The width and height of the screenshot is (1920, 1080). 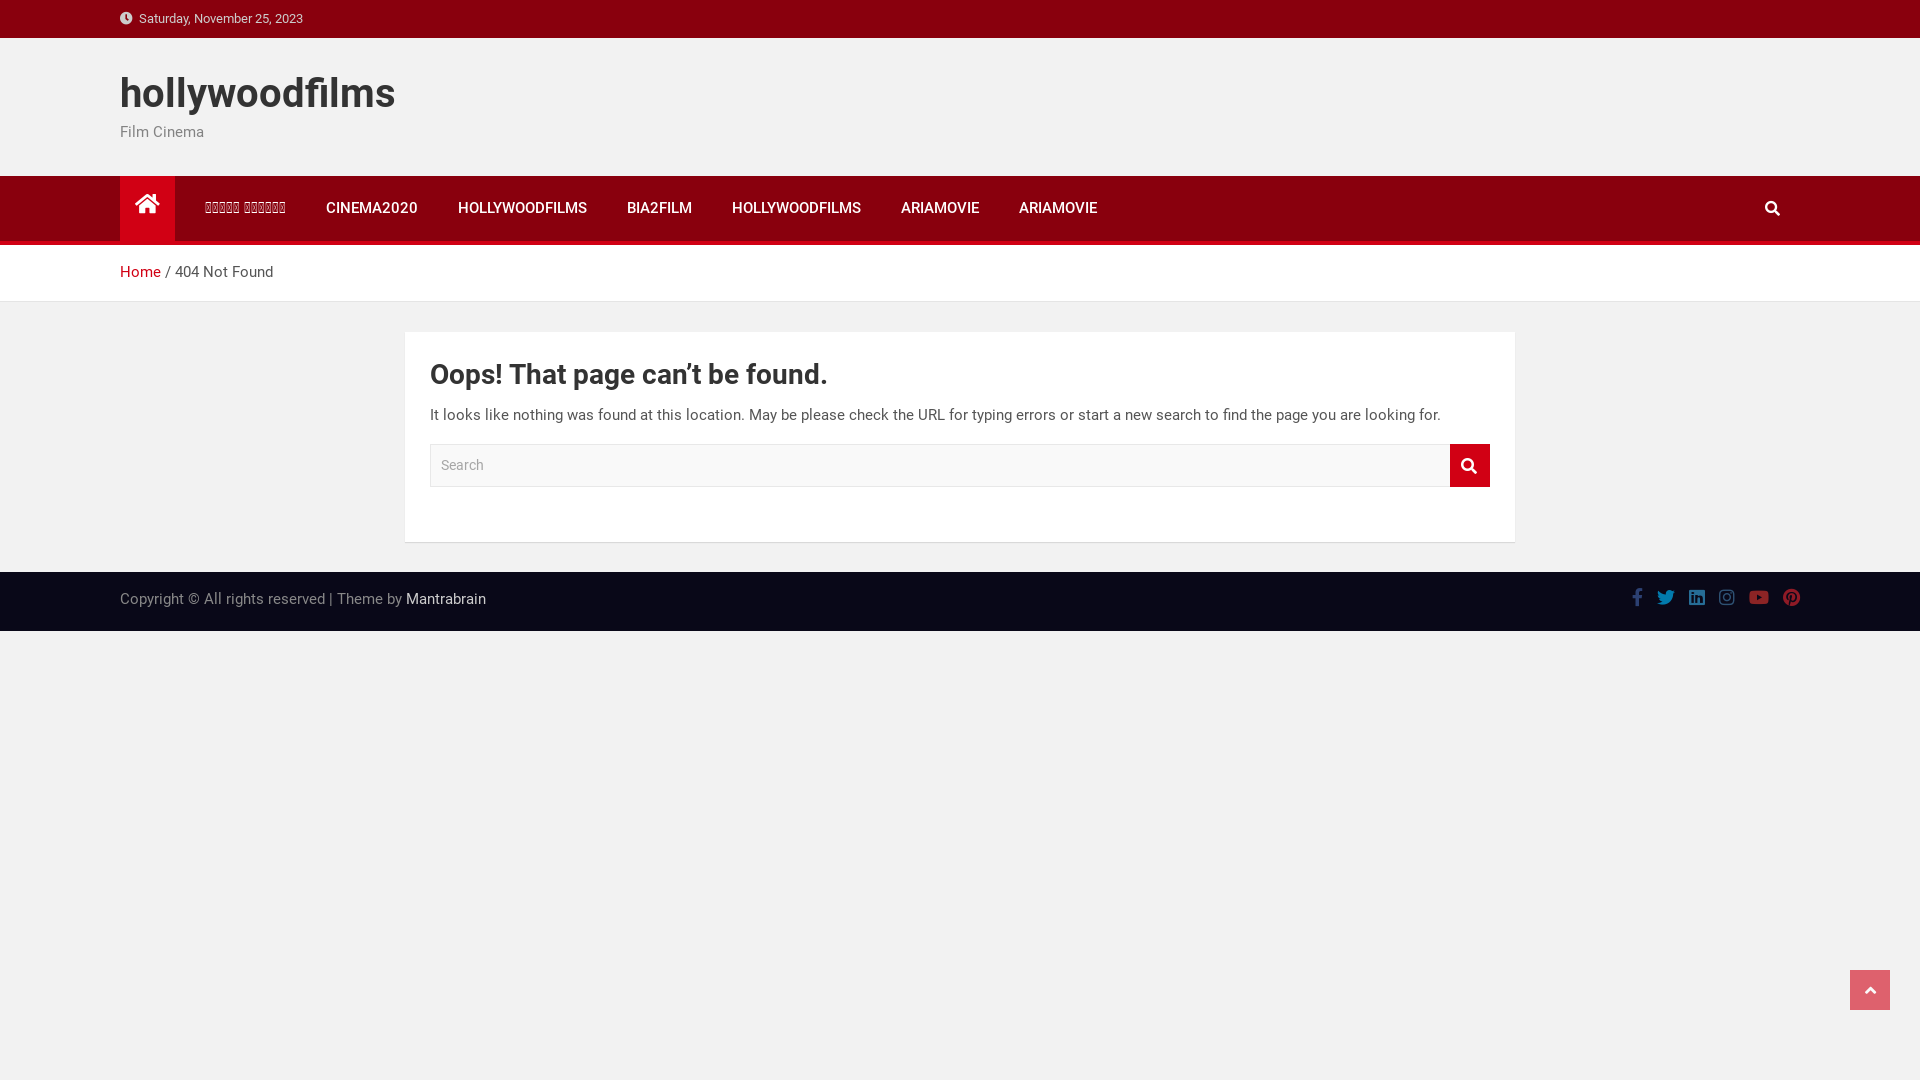 What do you see at coordinates (522, 209) in the screenshot?
I see `HOLLYWOODFILMS` at bounding box center [522, 209].